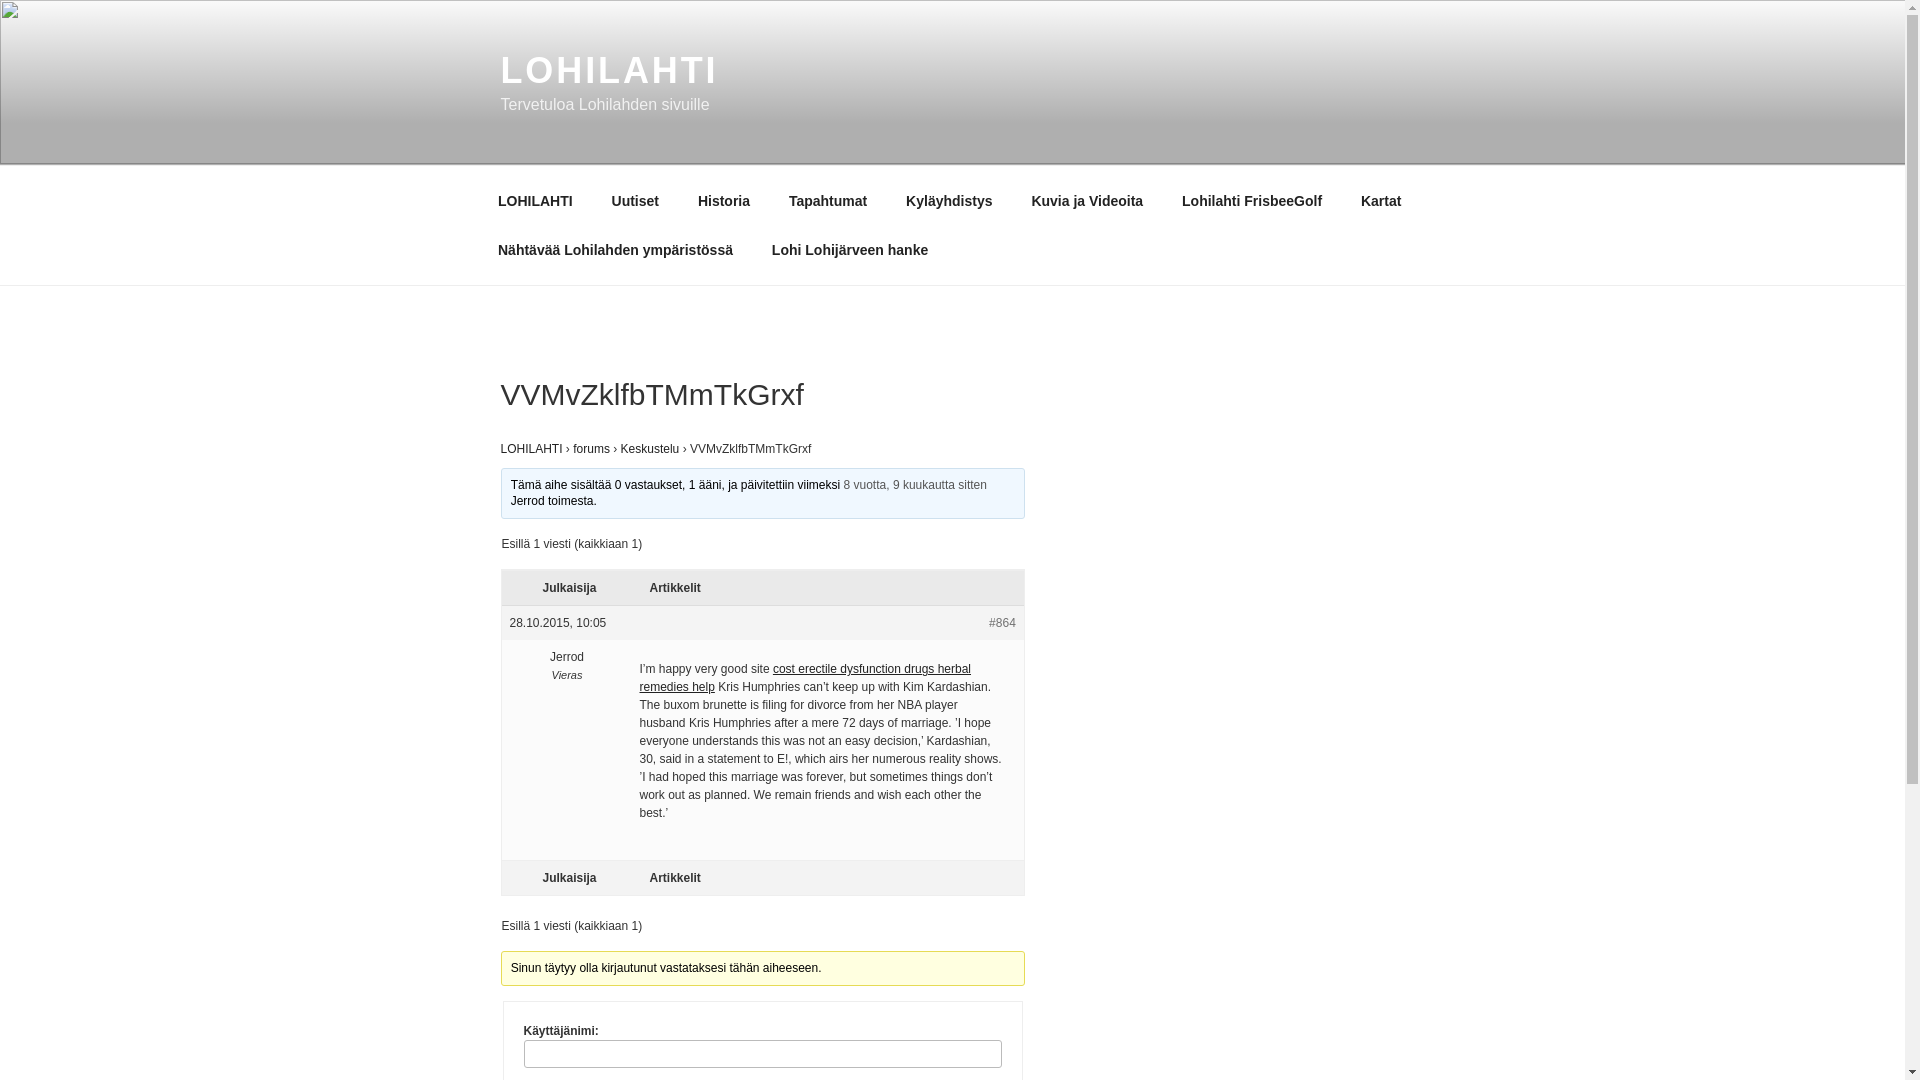 The width and height of the screenshot is (1920, 1080). I want to click on VVMvZklfbTMmTkGrxf, so click(915, 485).